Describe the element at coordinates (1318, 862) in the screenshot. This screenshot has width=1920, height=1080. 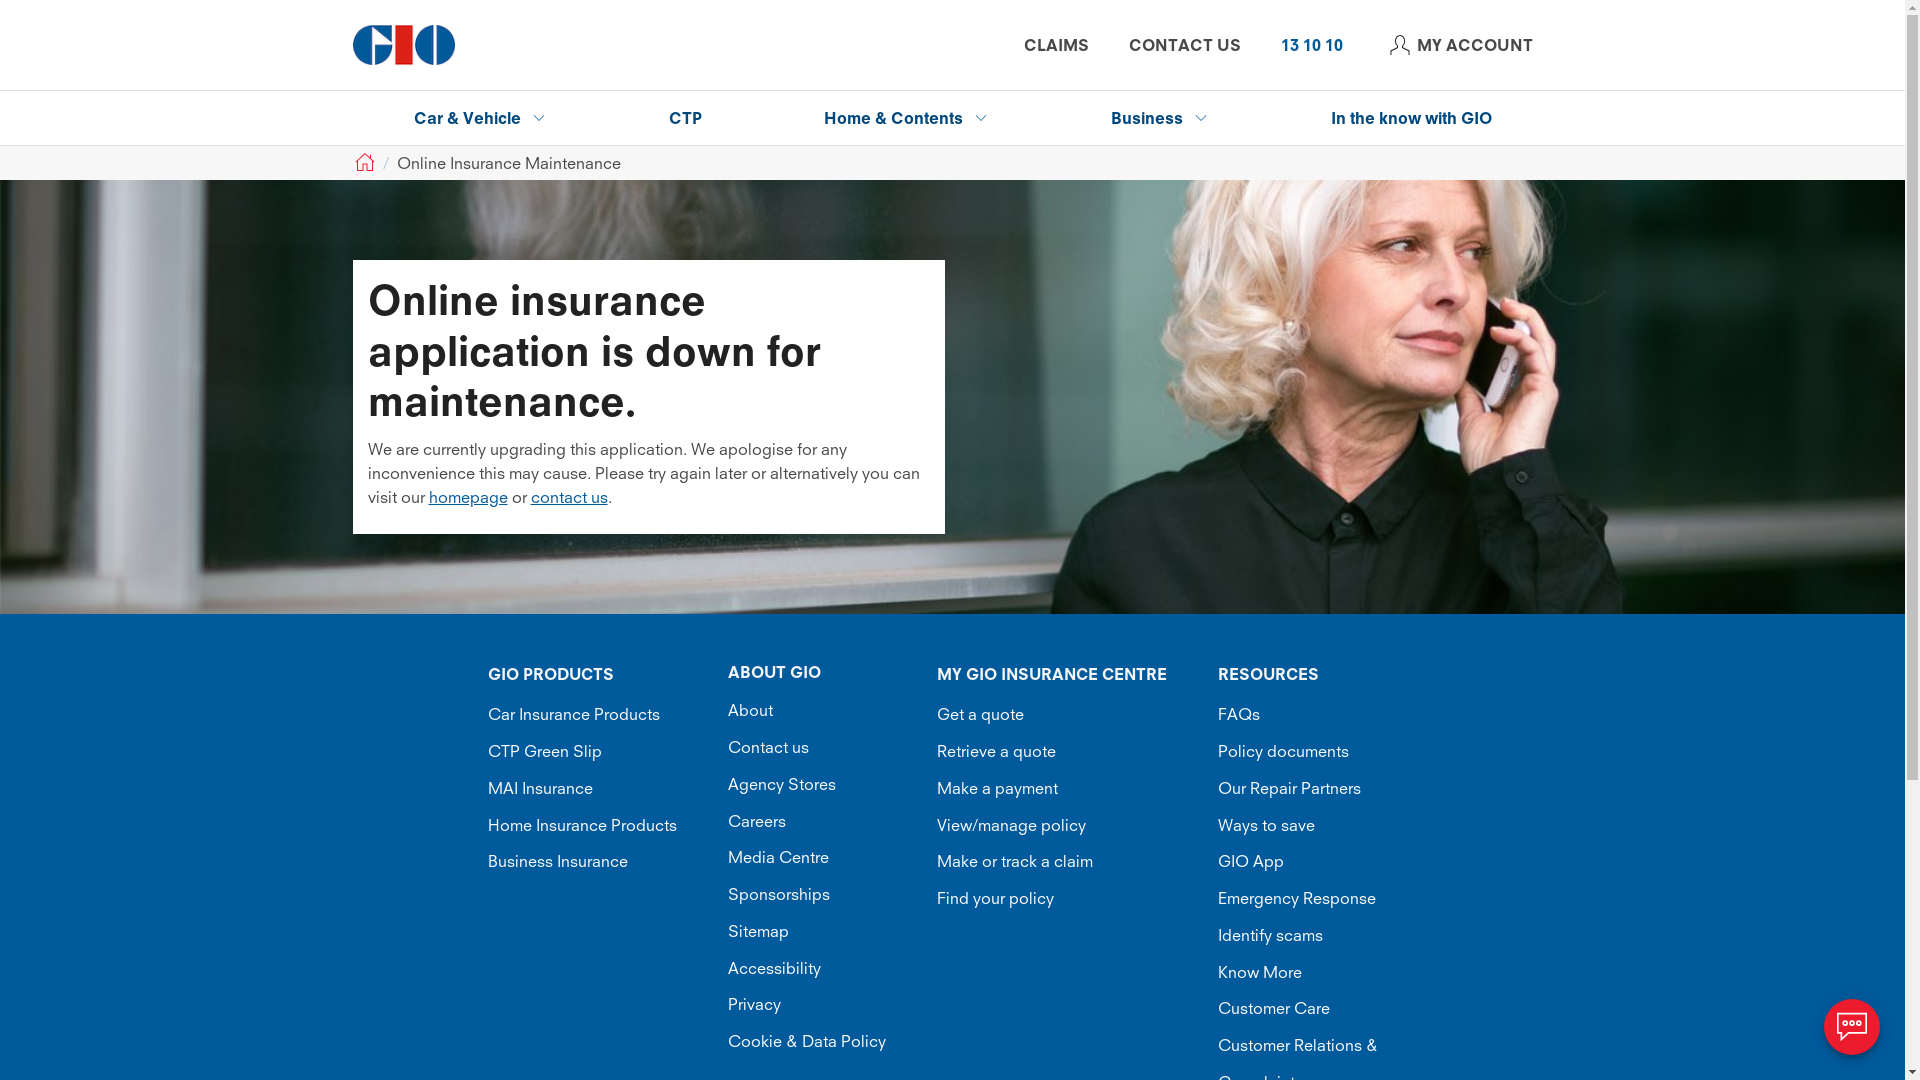
I see `GIO App` at that location.